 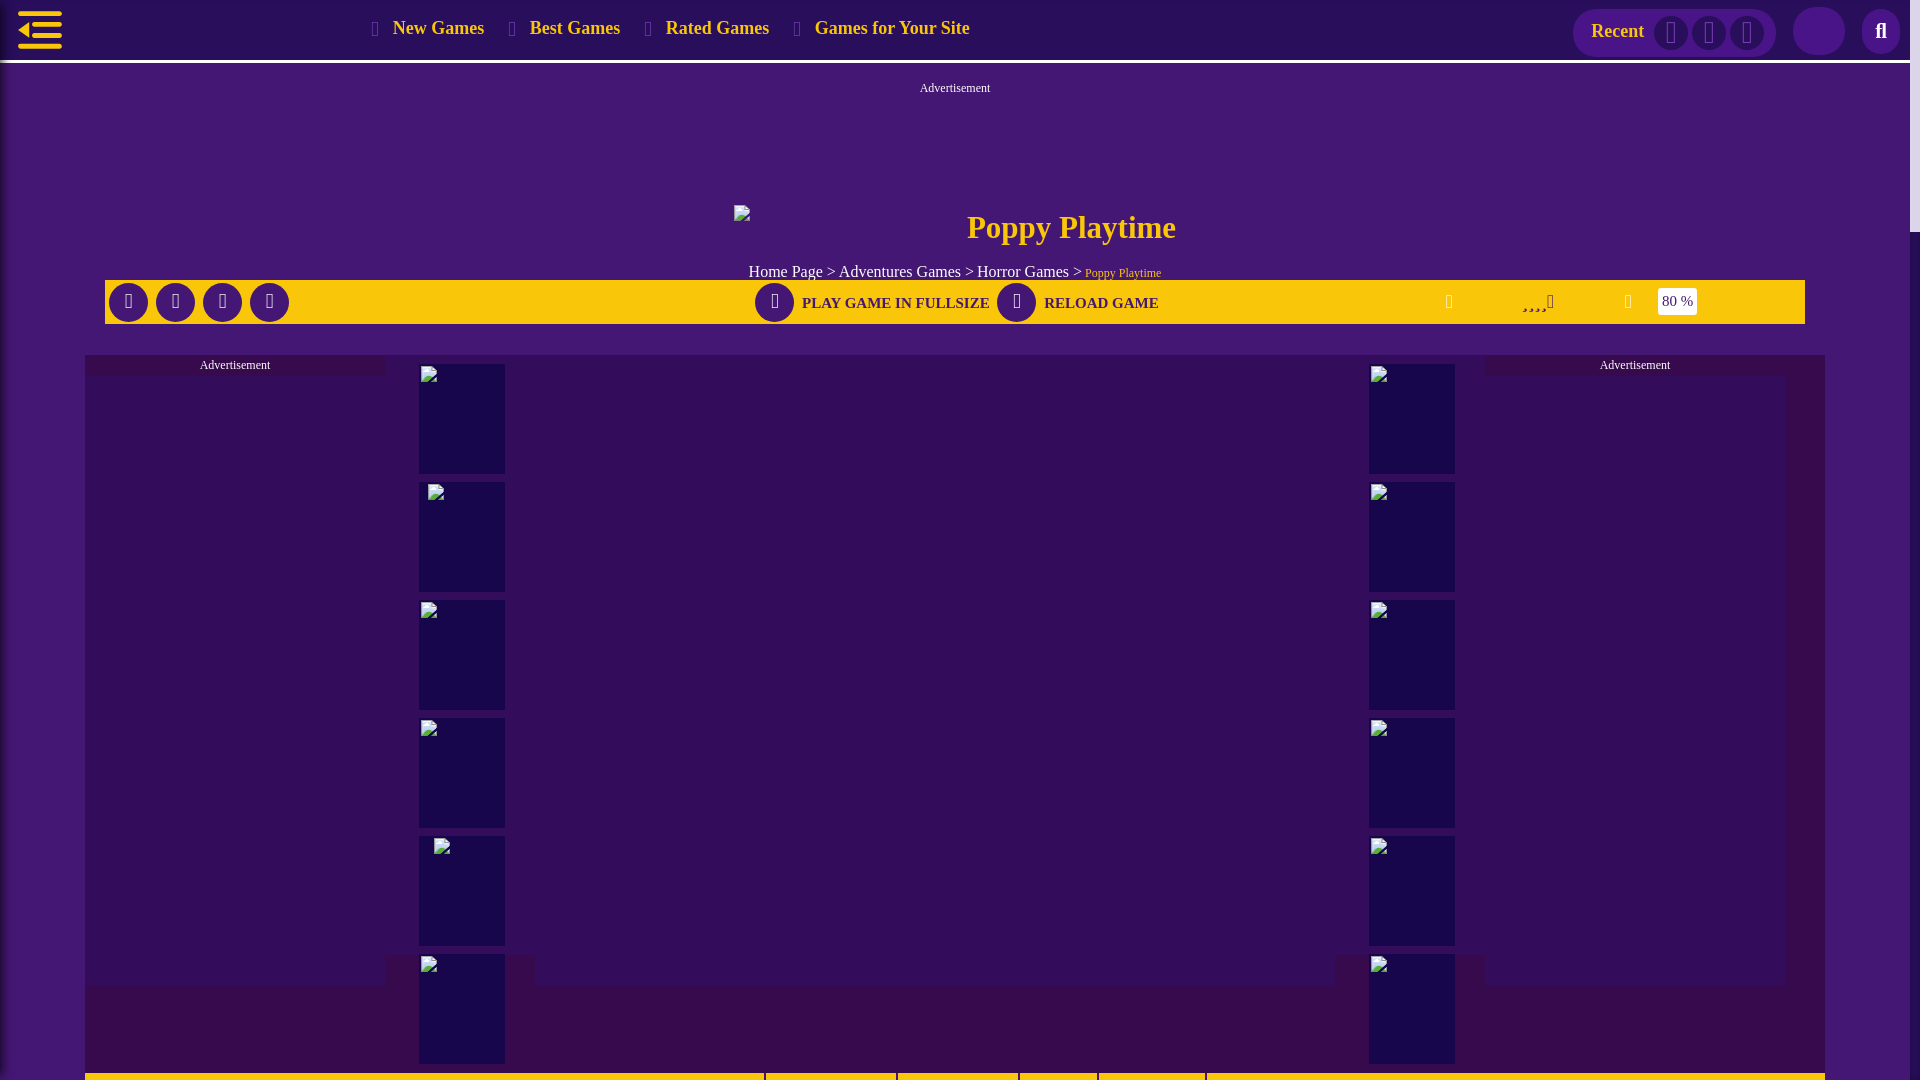 What do you see at coordinates (565, 30) in the screenshot?
I see `Played Games` at bounding box center [565, 30].